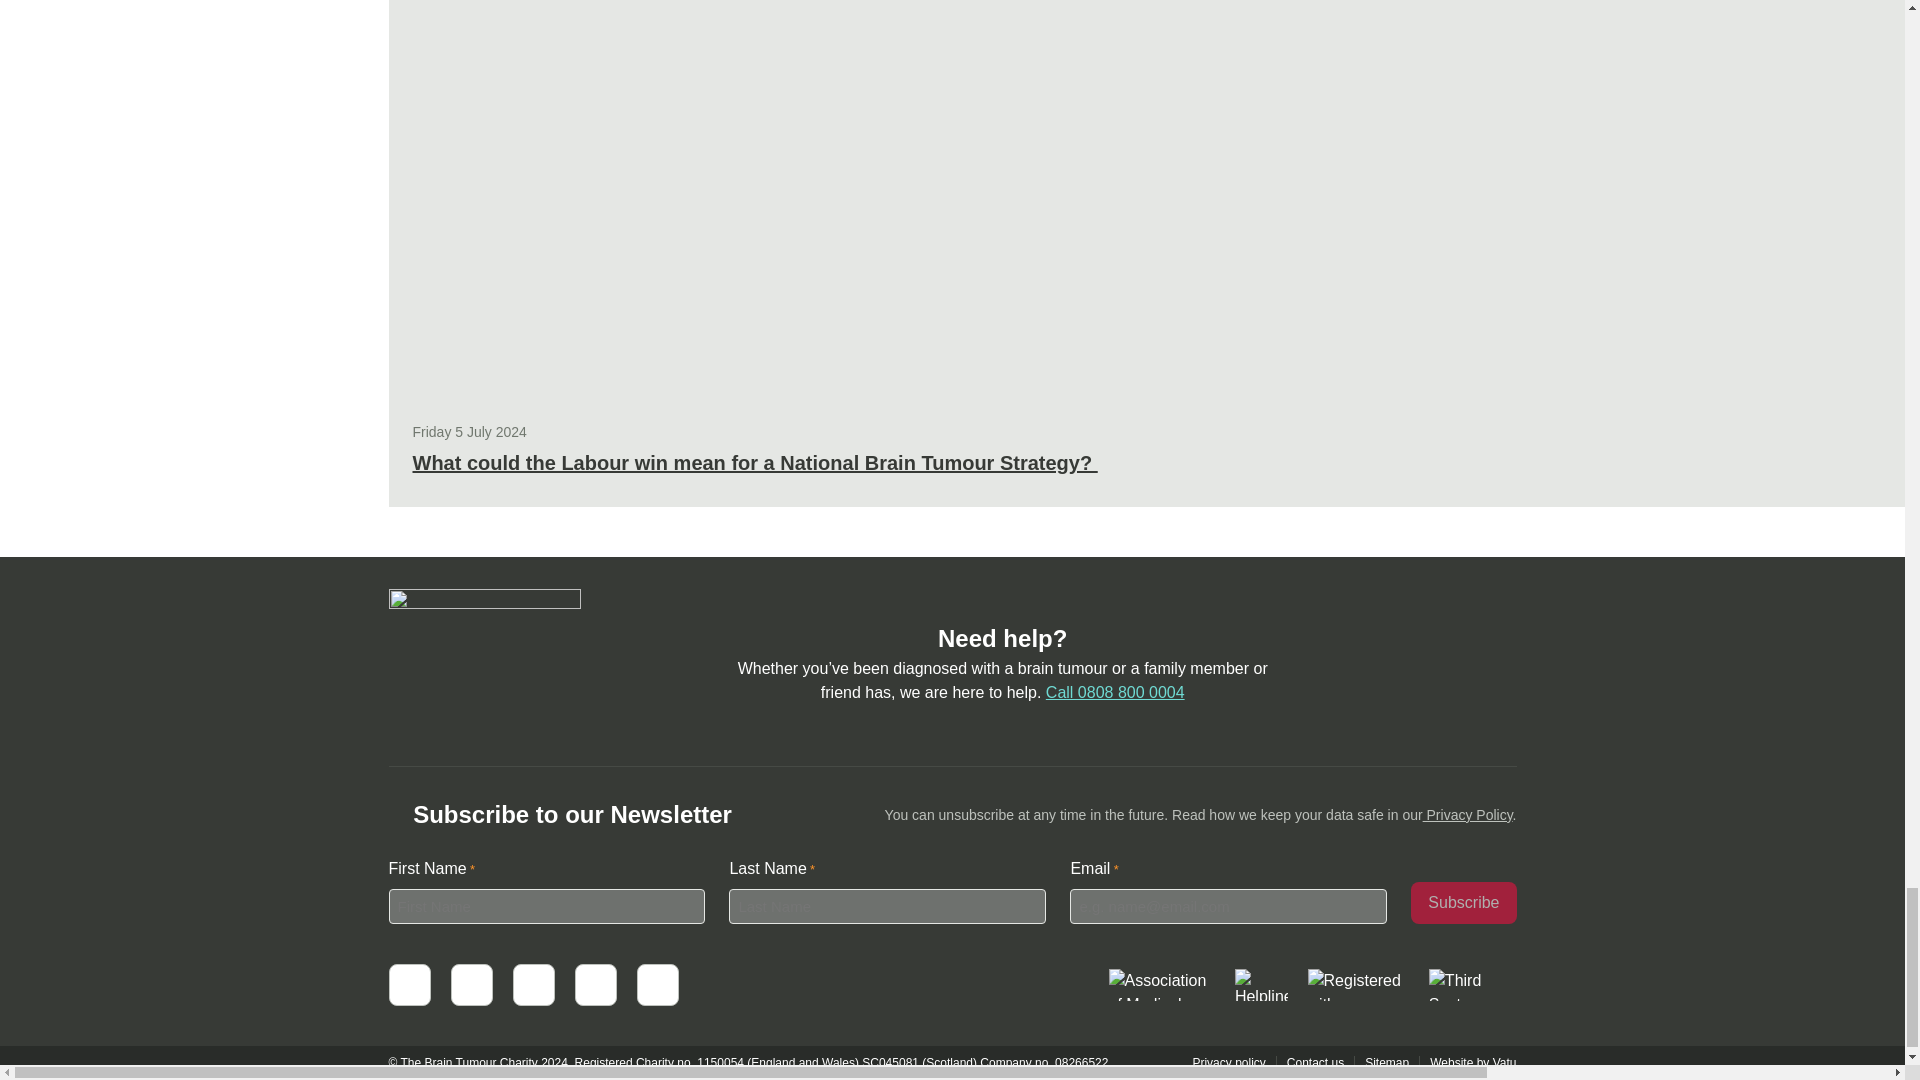 This screenshot has width=1920, height=1080. What do you see at coordinates (470, 984) in the screenshot?
I see `Twitter` at bounding box center [470, 984].